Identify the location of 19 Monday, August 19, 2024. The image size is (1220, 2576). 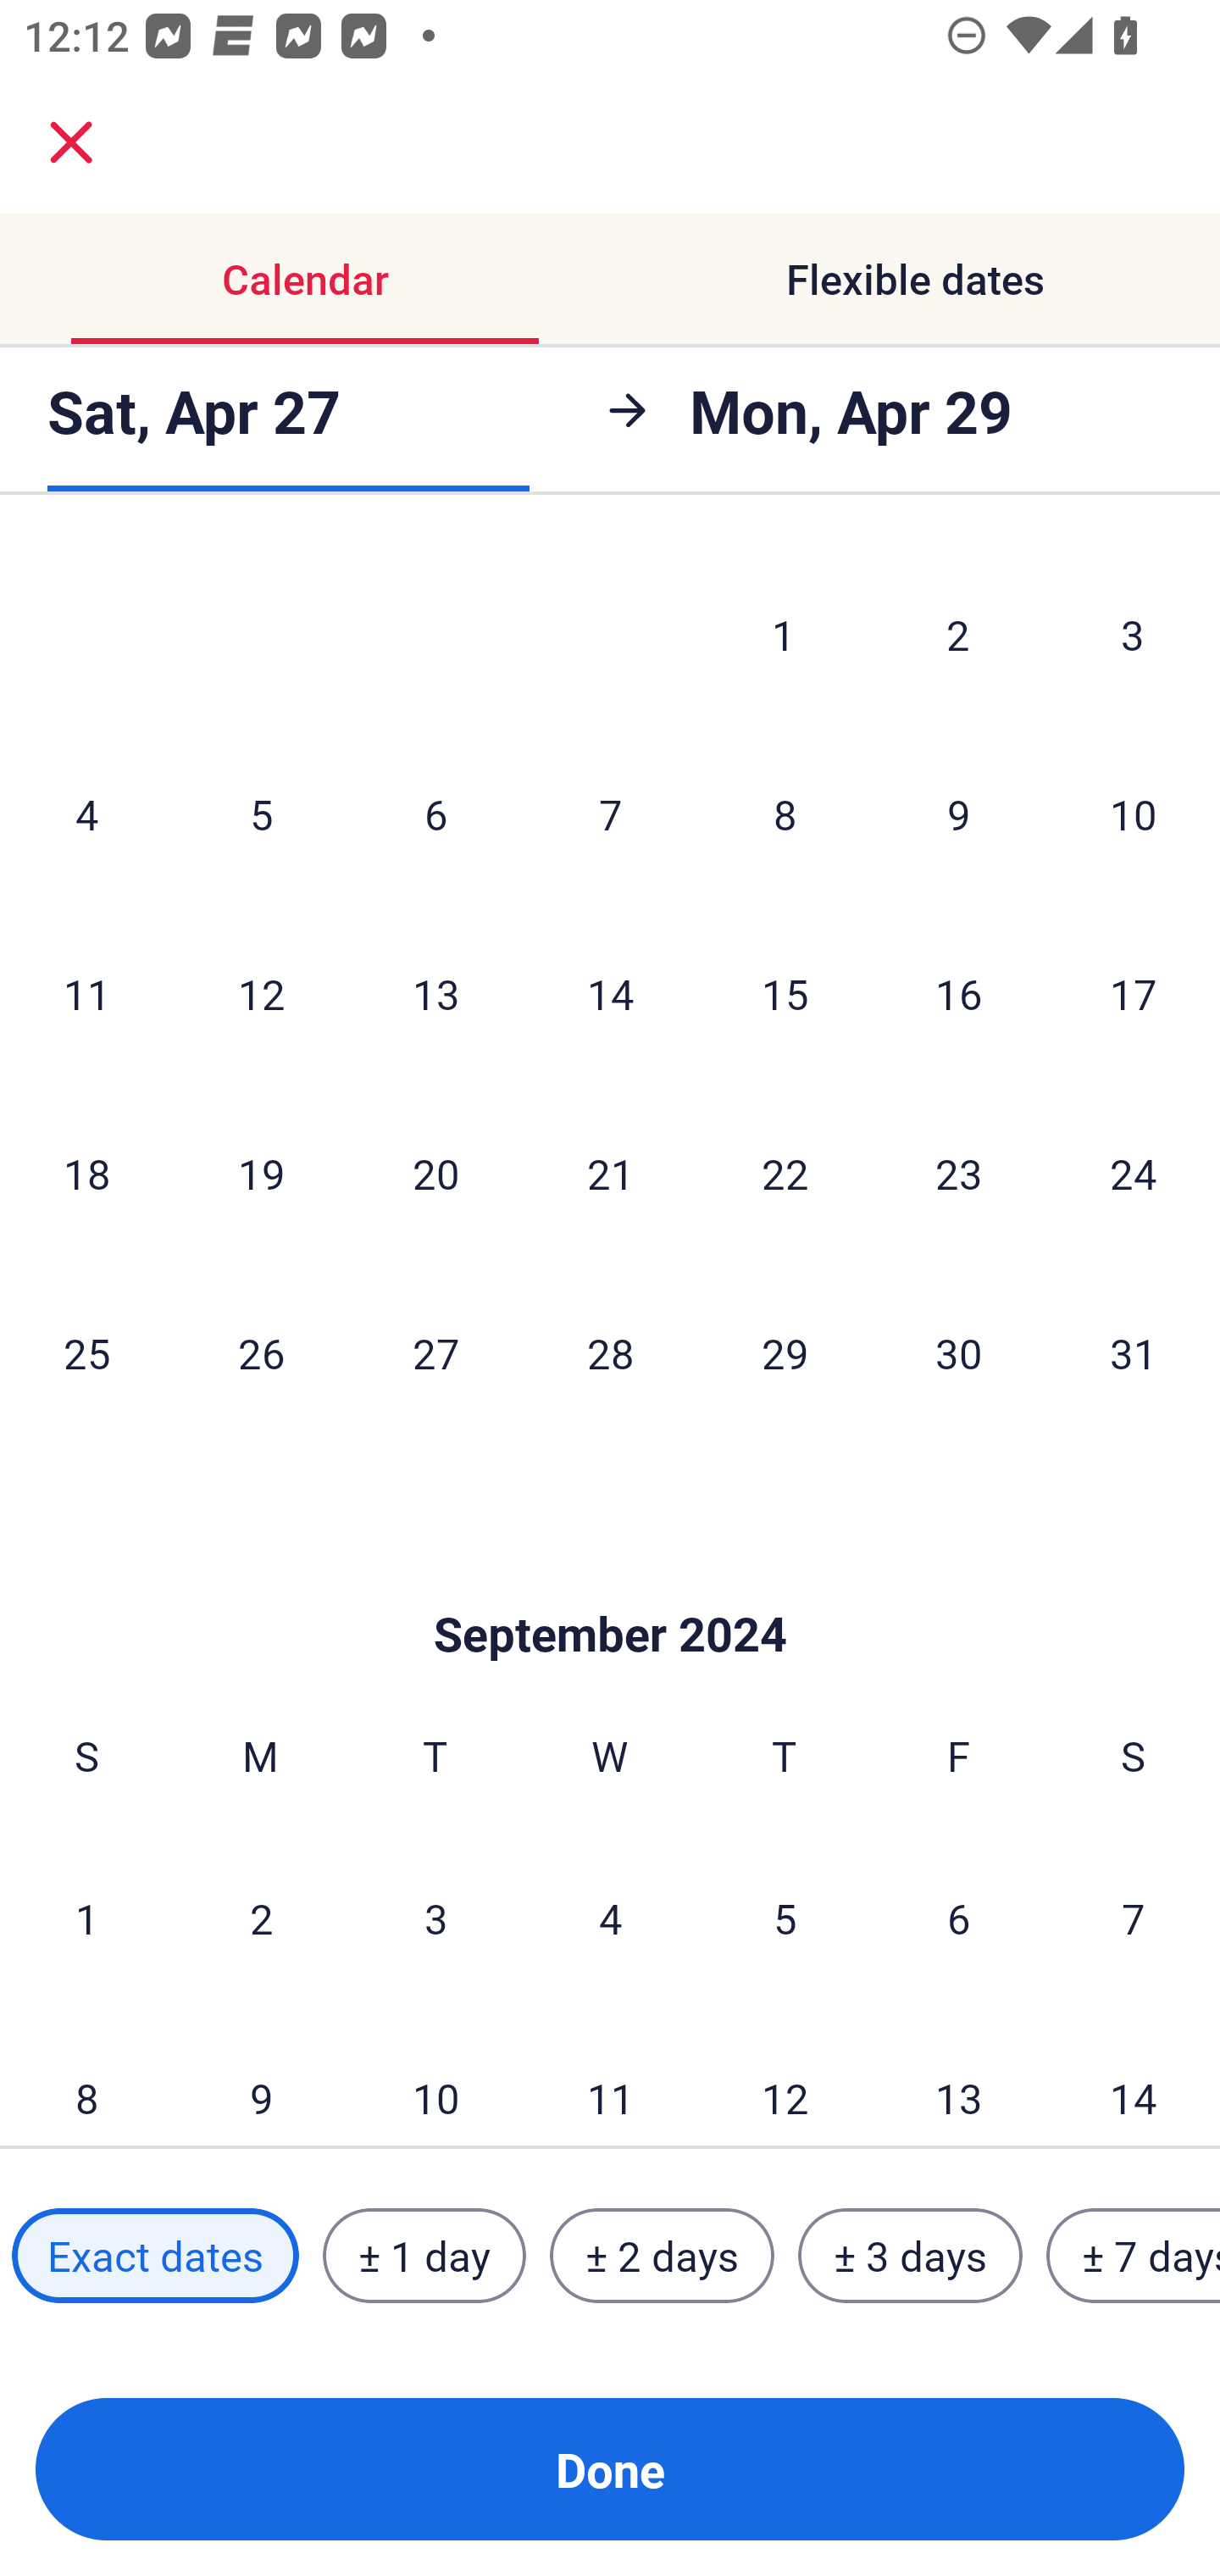
(261, 1173).